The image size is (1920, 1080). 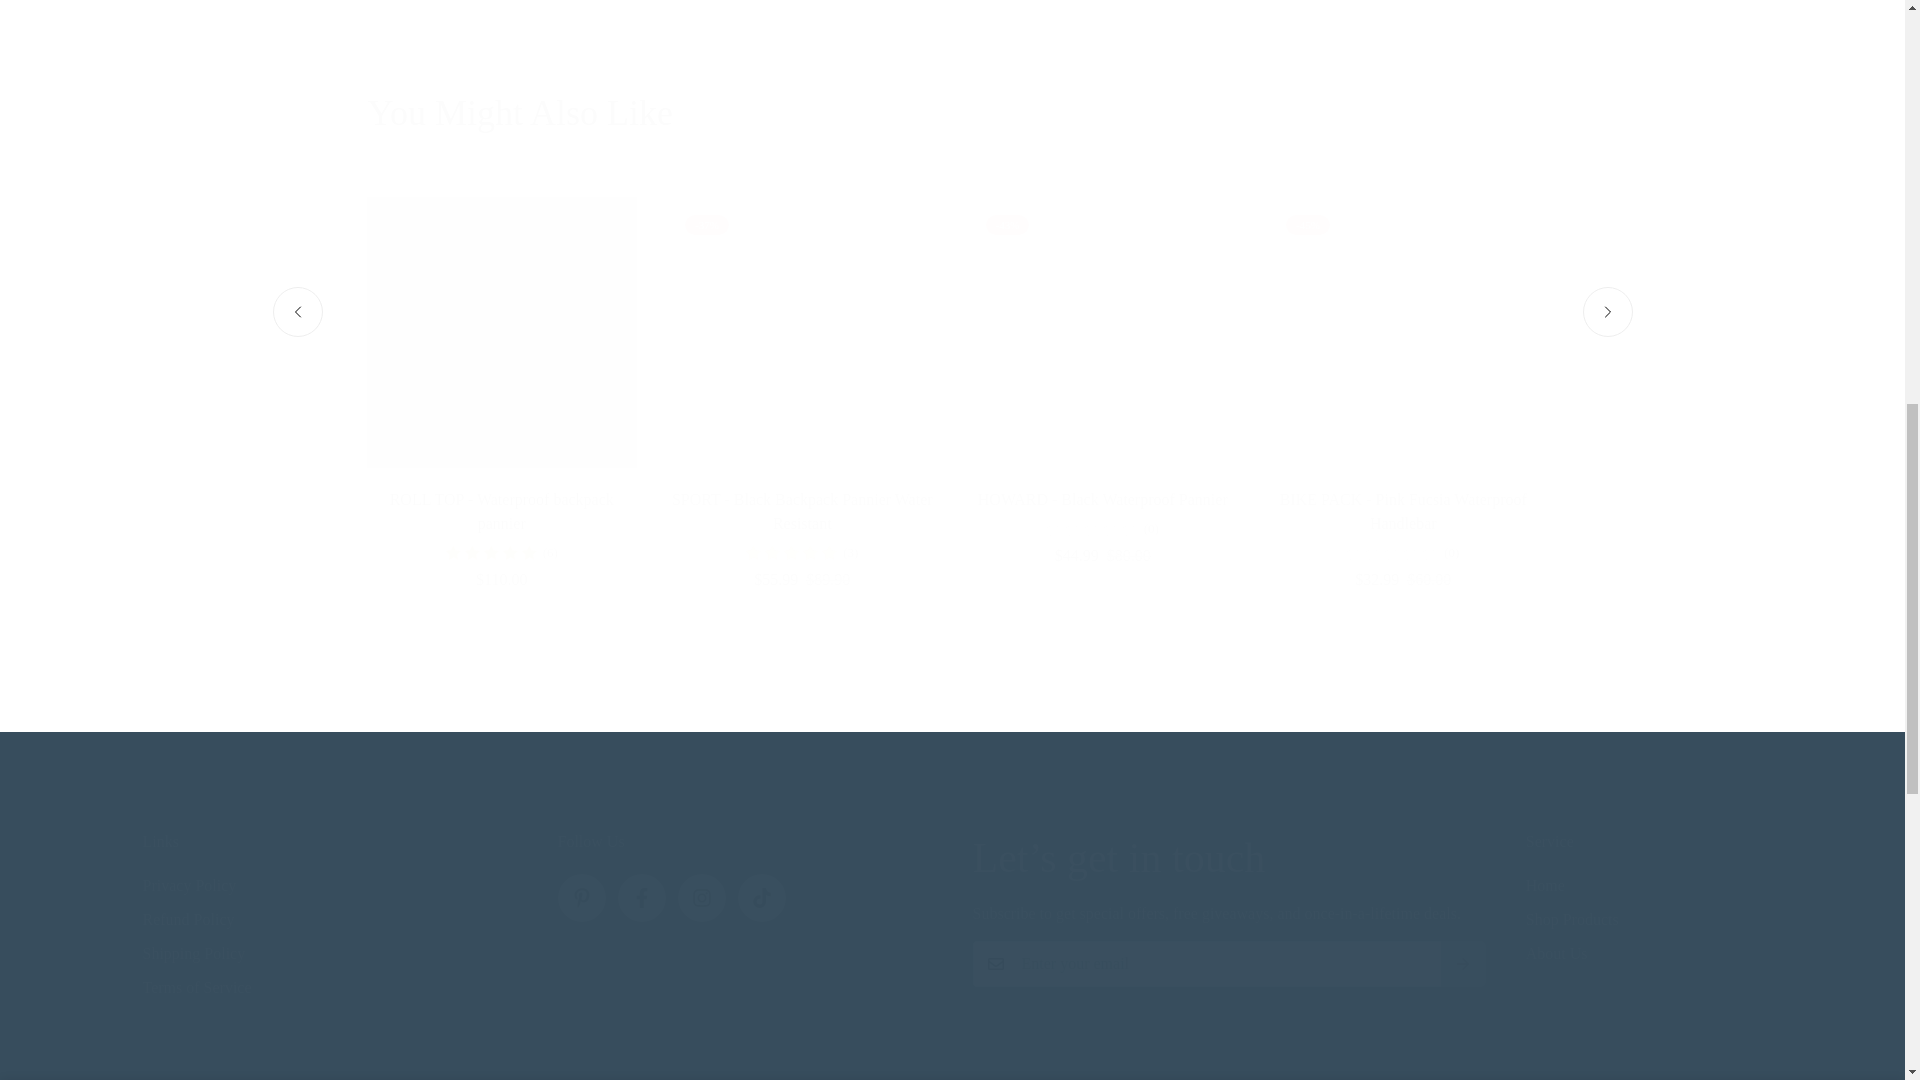 What do you see at coordinates (952, 114) in the screenshot?
I see `You Might Also Like` at bounding box center [952, 114].